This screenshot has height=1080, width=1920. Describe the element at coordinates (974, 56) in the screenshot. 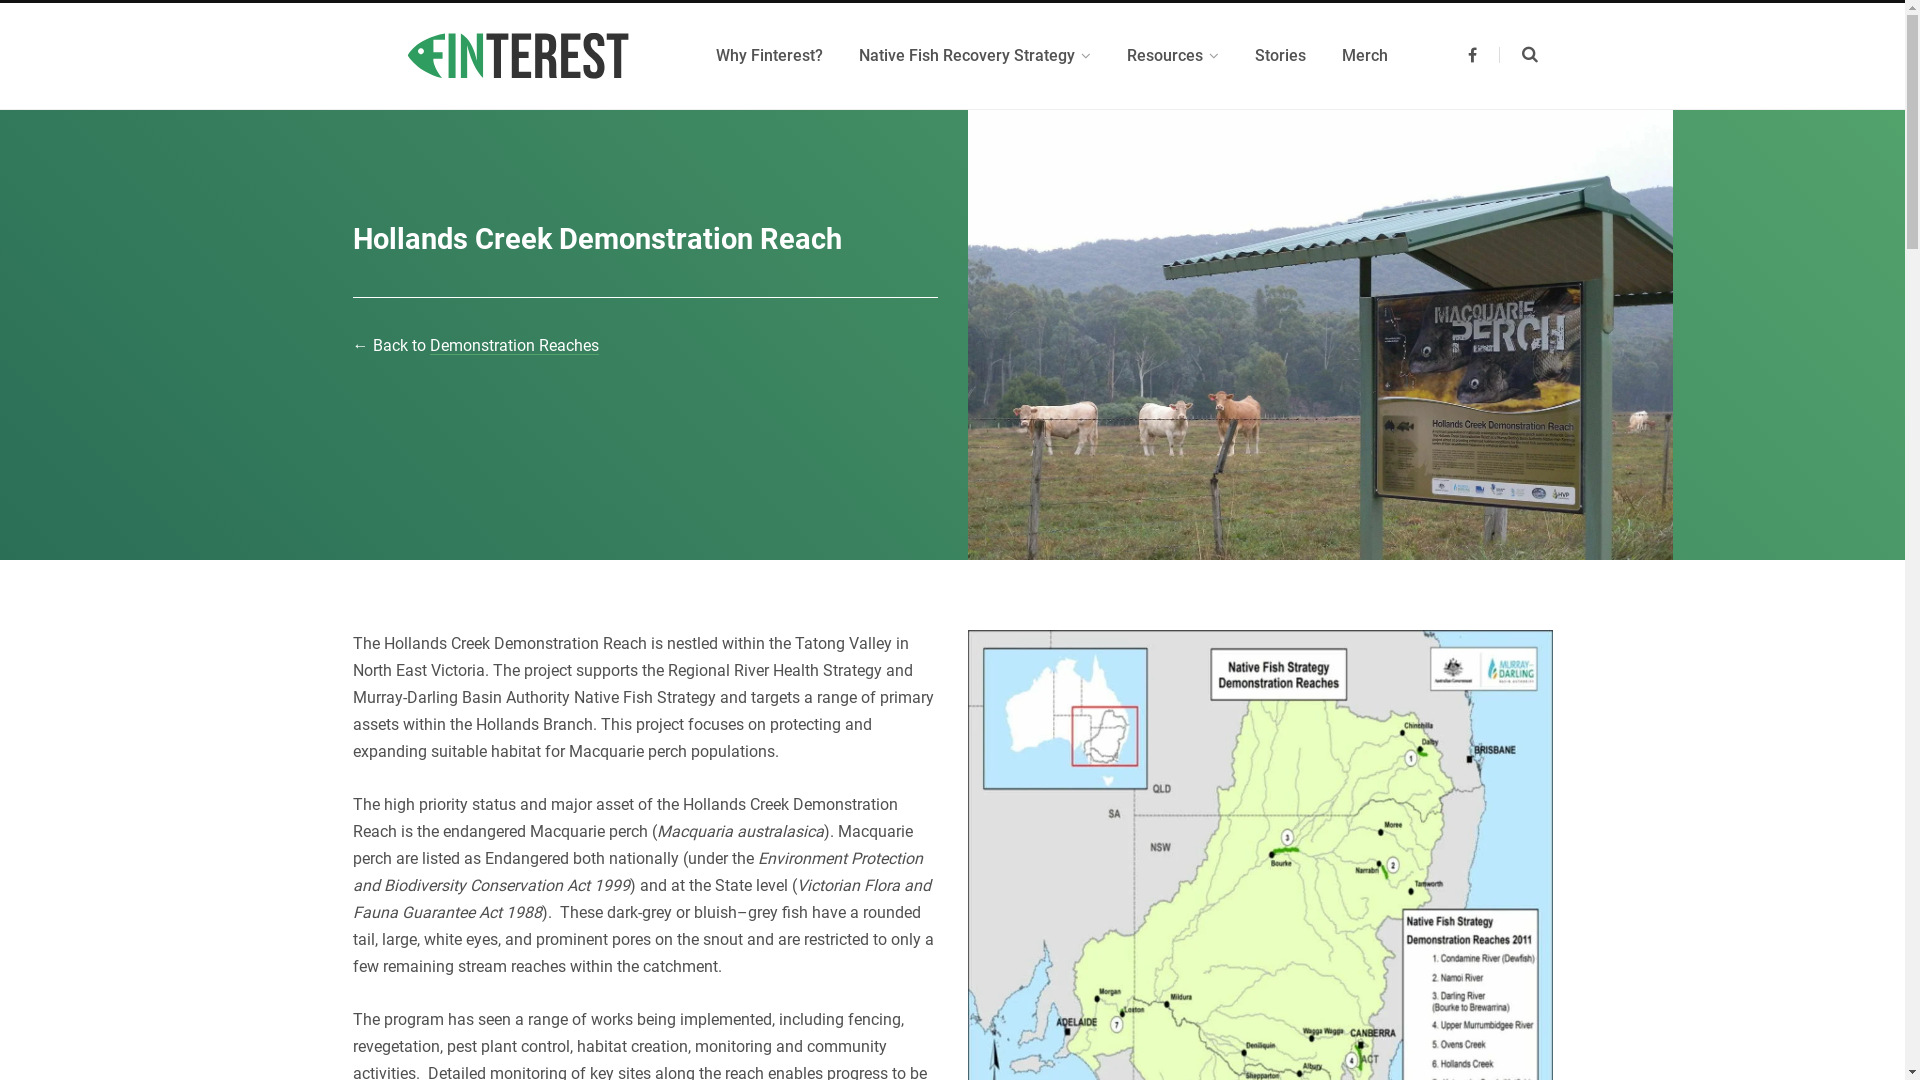

I see `Native Fish Recovery Strategy` at that location.